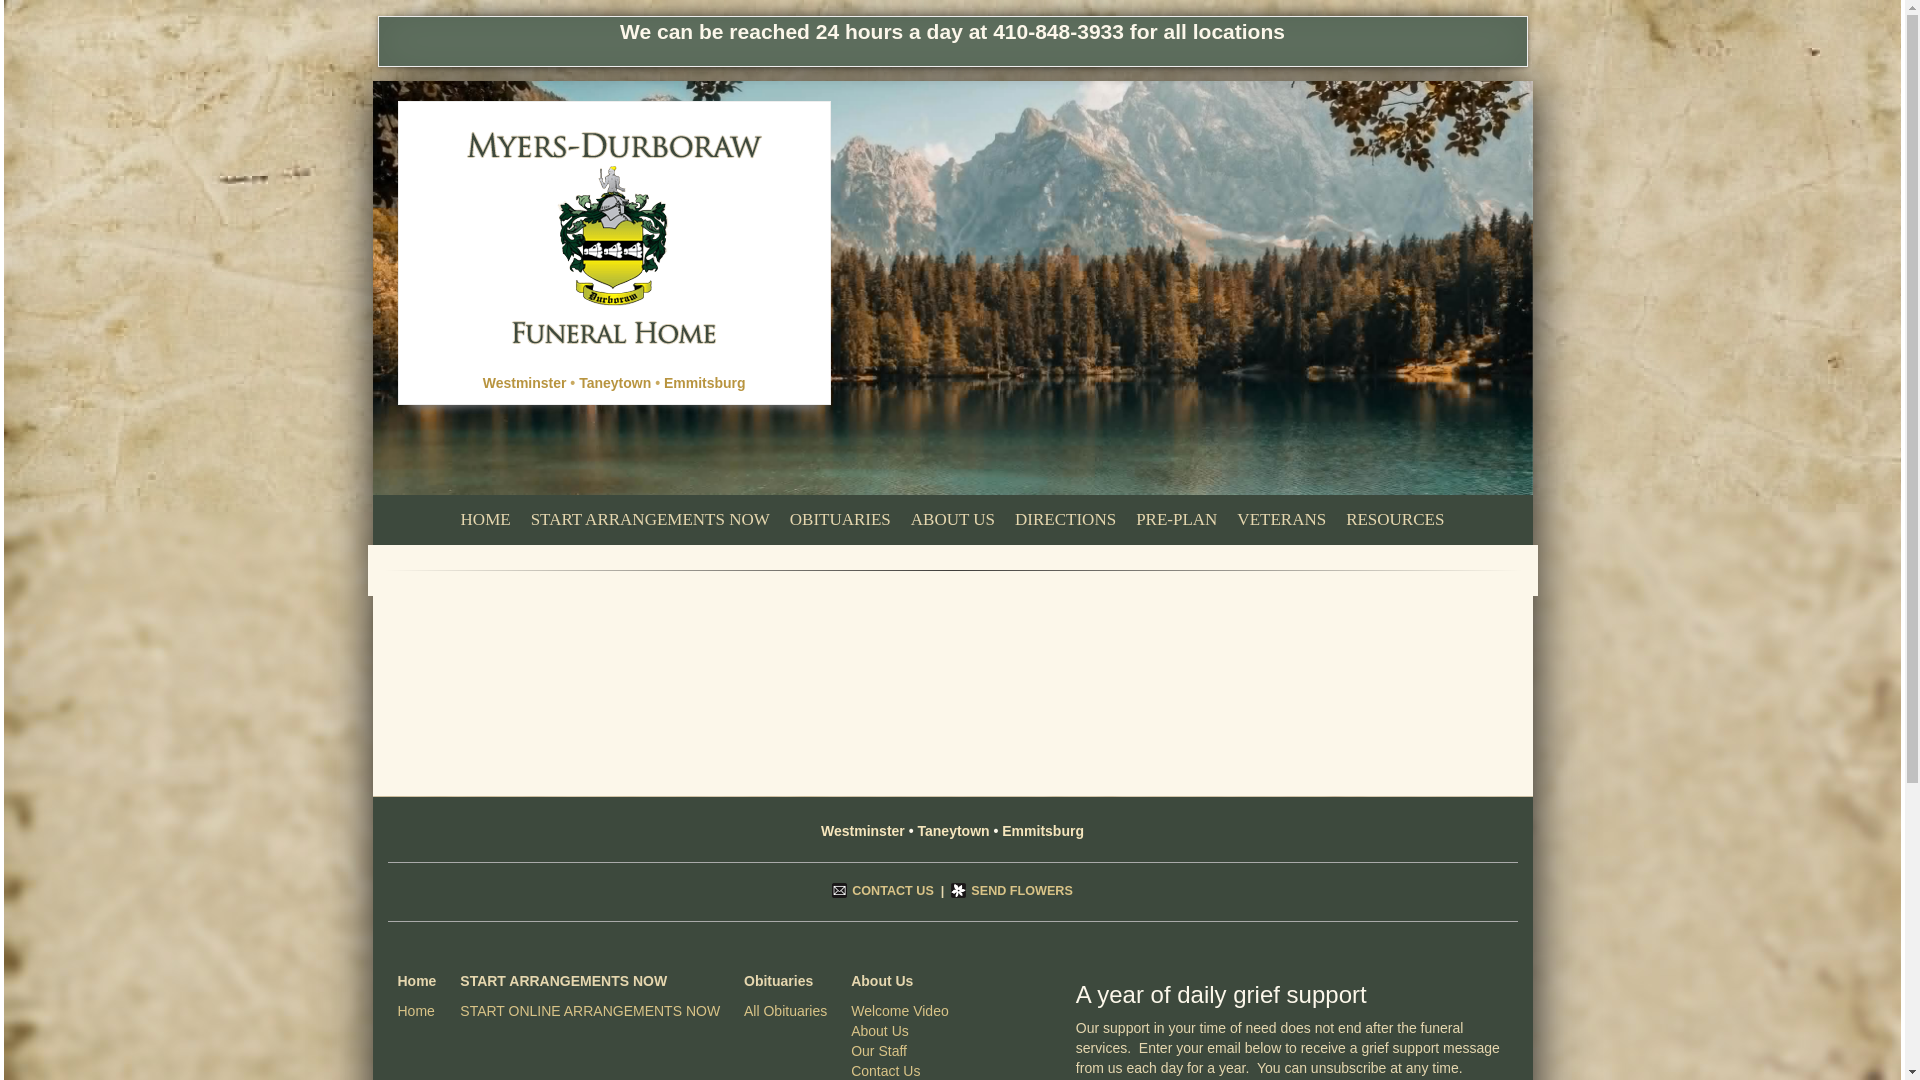  I want to click on Emmitsburg, so click(705, 382).